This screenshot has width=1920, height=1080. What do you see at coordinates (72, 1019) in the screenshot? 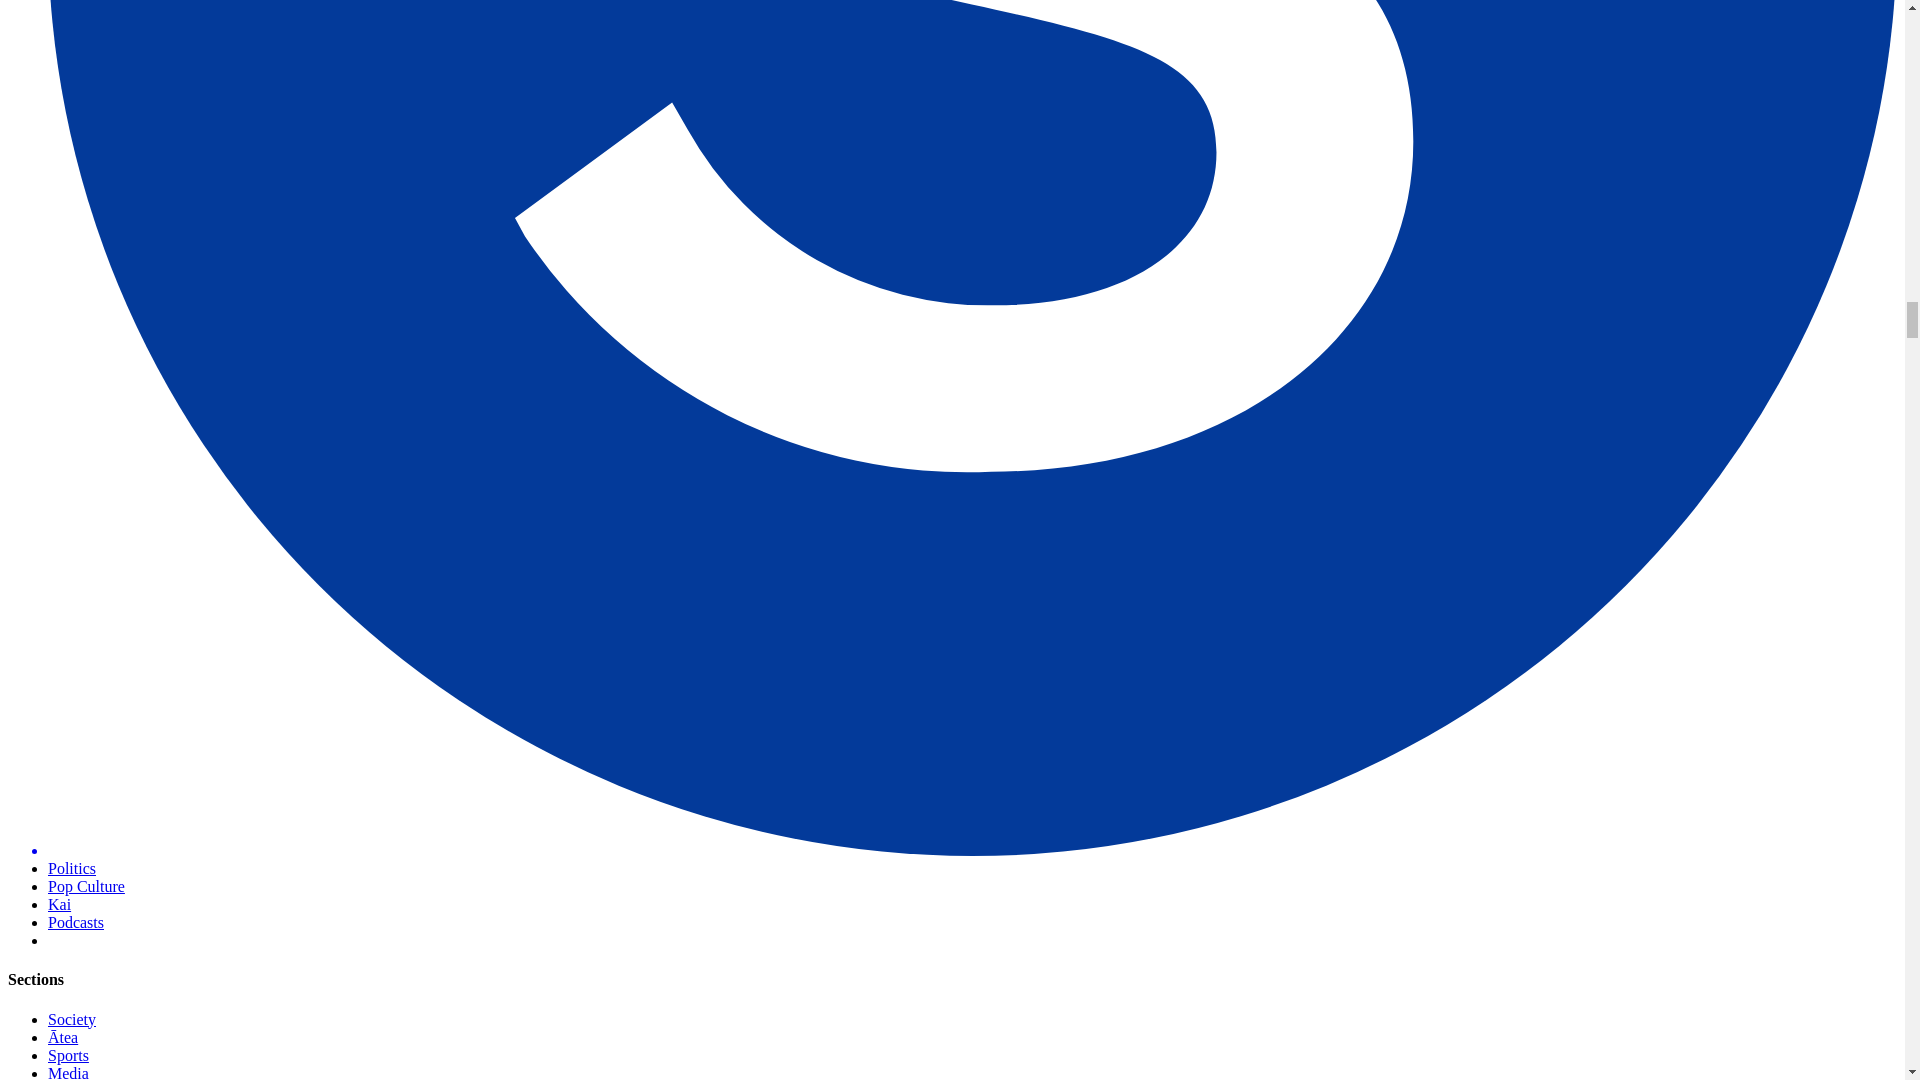
I see `Society` at bounding box center [72, 1019].